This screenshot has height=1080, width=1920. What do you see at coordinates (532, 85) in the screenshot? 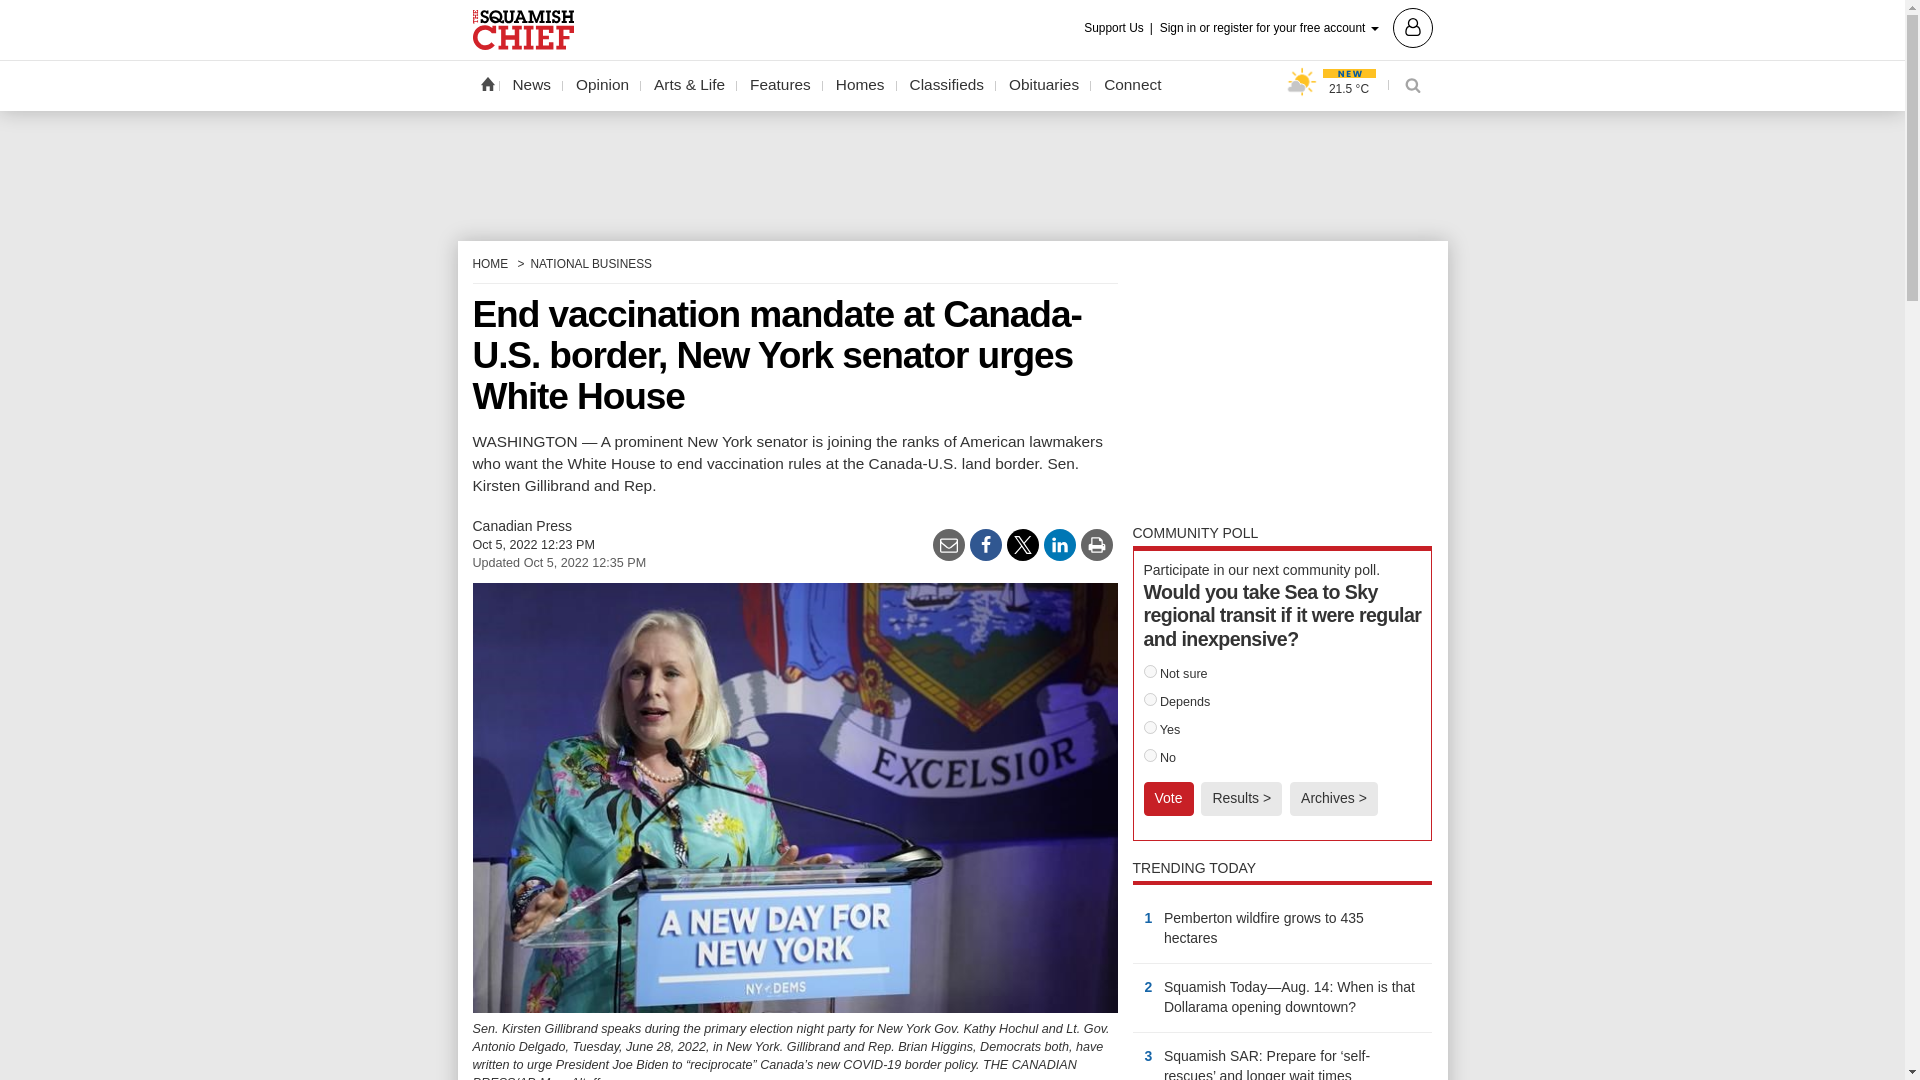
I see `News` at bounding box center [532, 85].